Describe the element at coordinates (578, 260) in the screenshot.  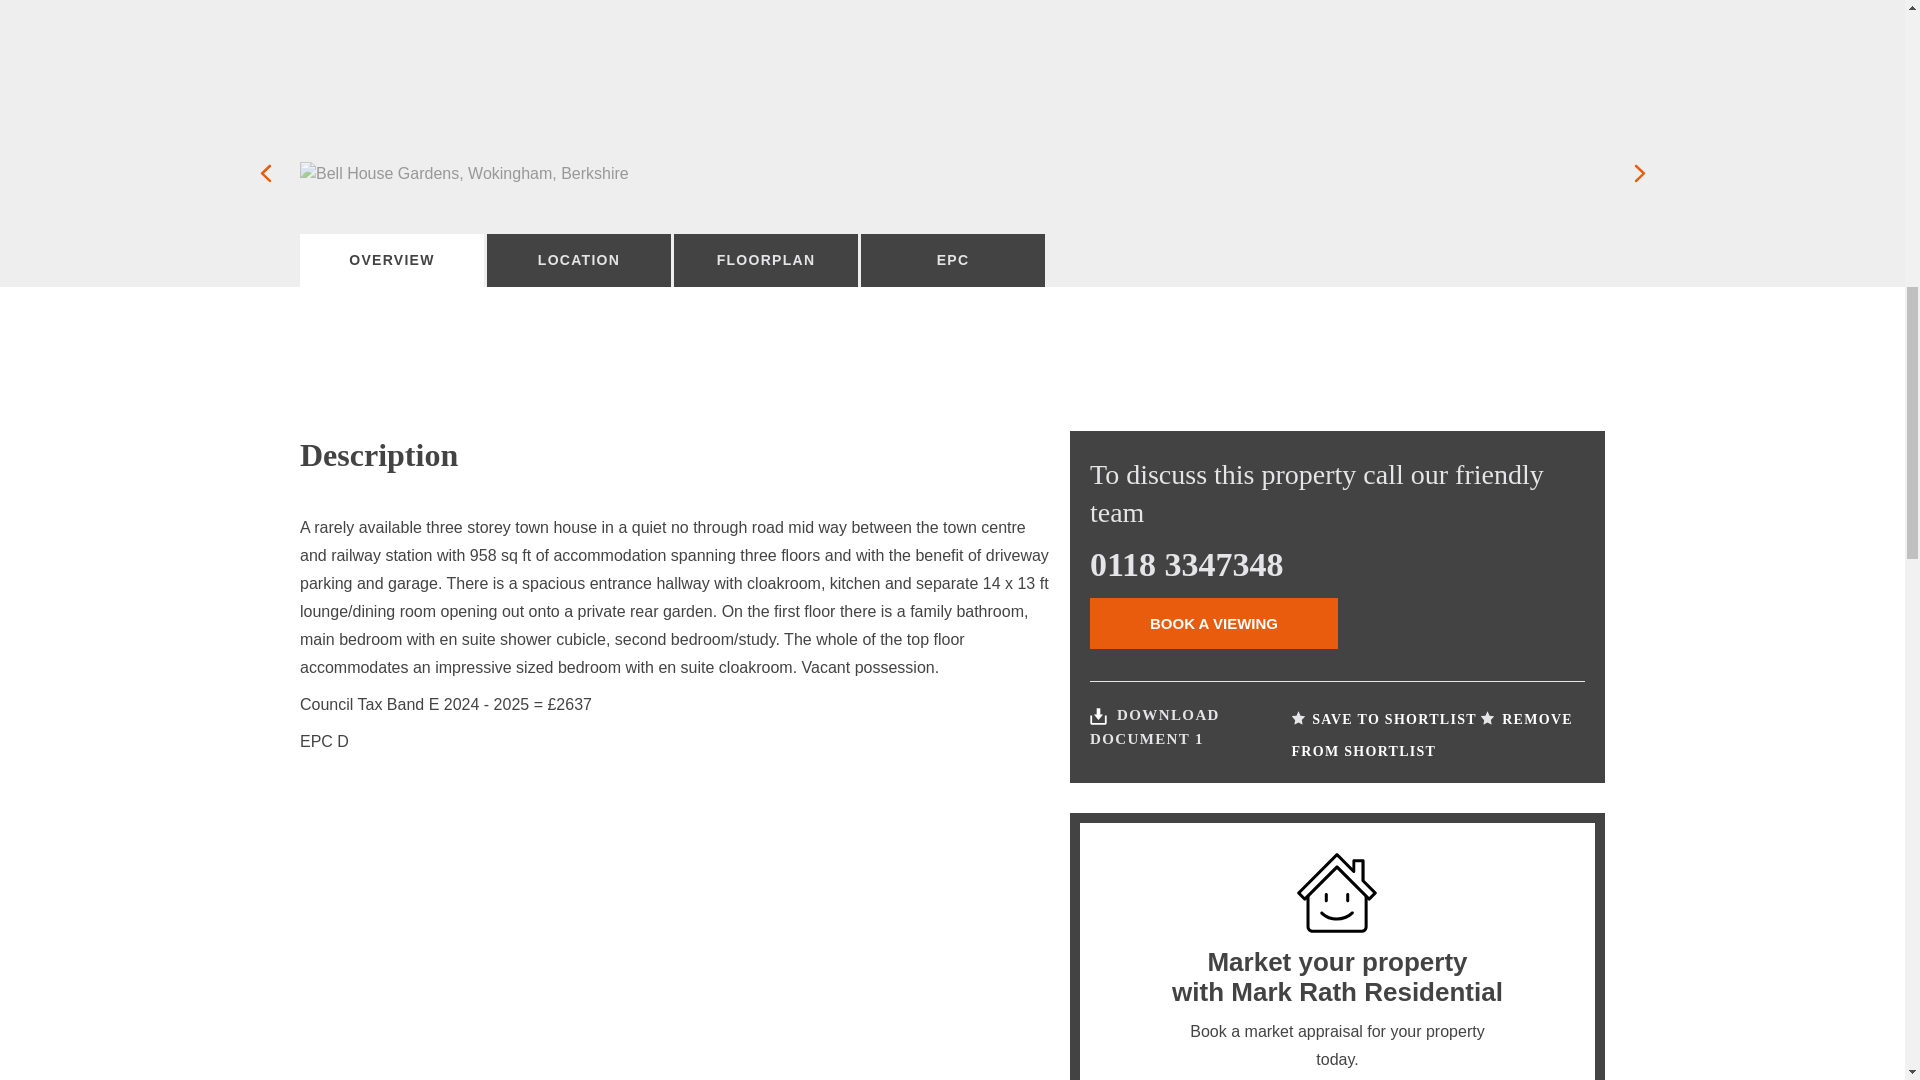
I see `LOCATION` at that location.